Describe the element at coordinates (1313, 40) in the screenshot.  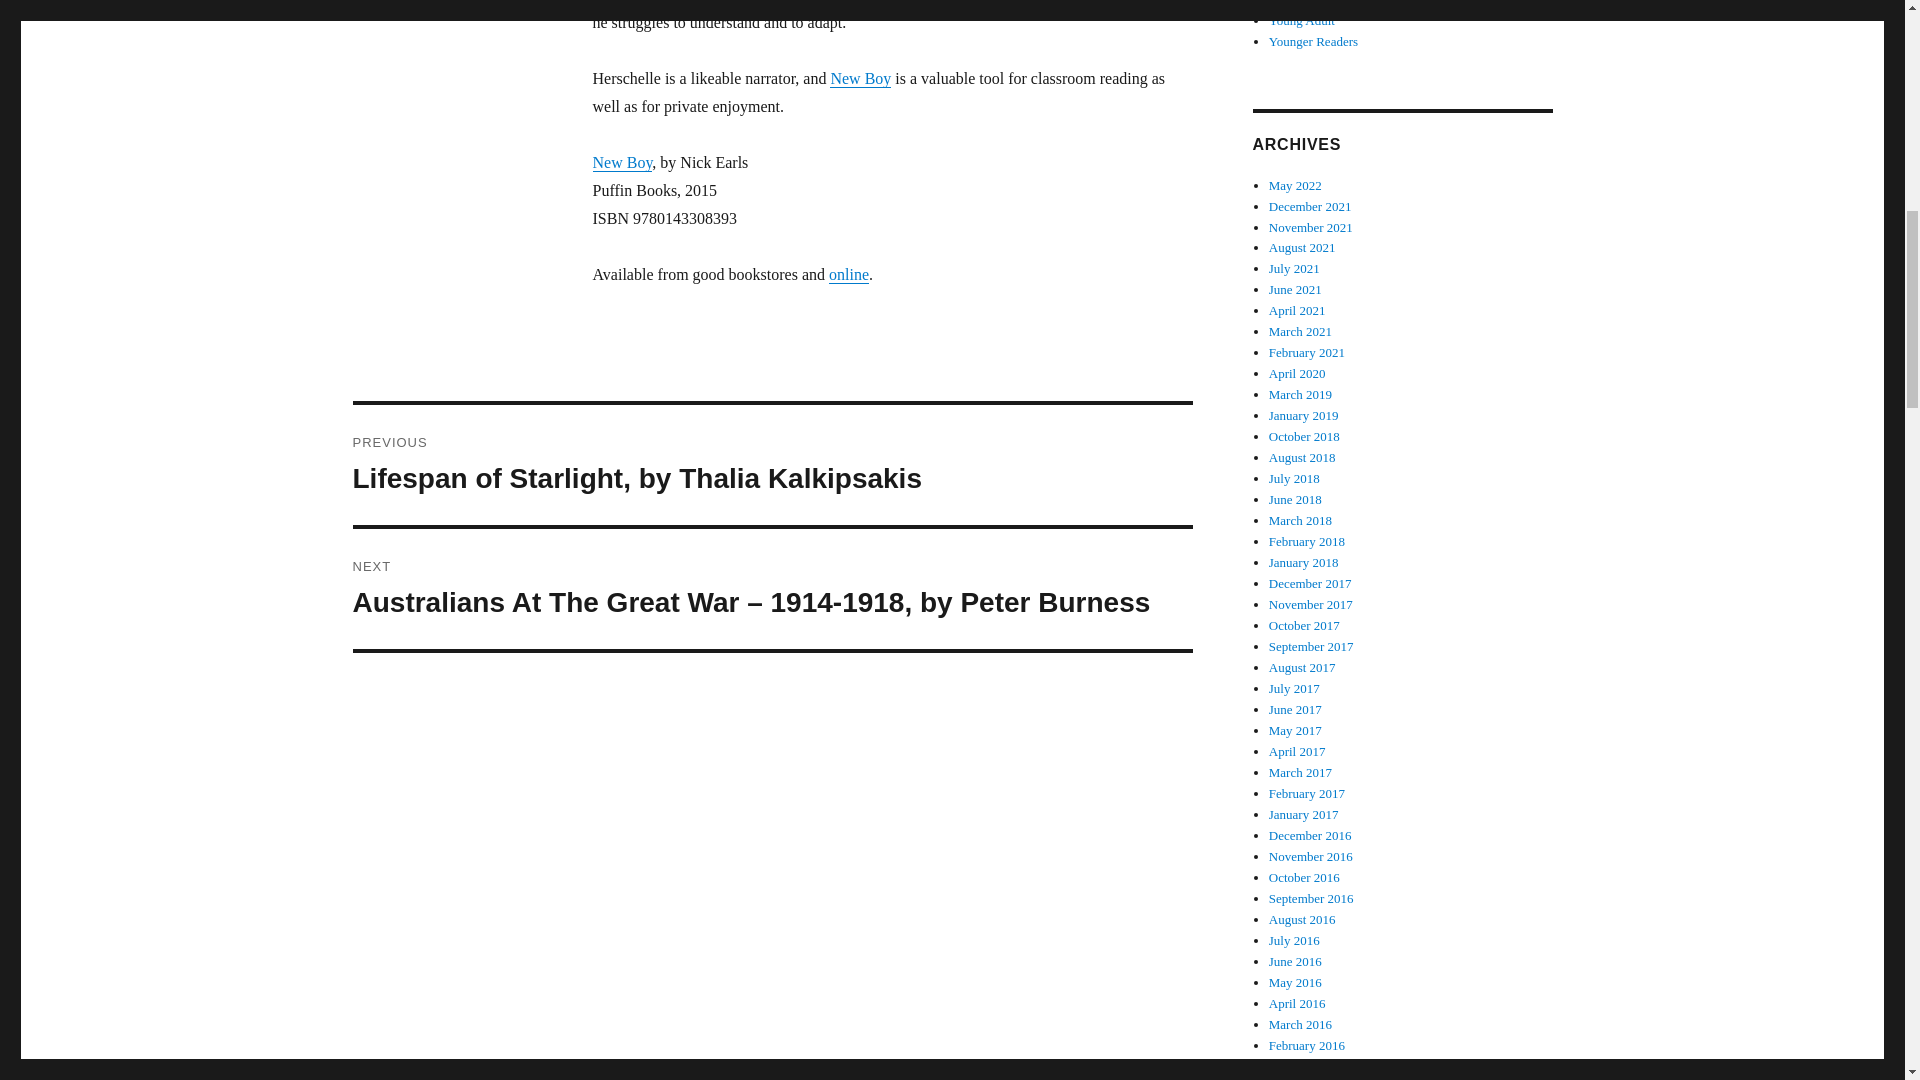
I see `Younger Readers` at that location.